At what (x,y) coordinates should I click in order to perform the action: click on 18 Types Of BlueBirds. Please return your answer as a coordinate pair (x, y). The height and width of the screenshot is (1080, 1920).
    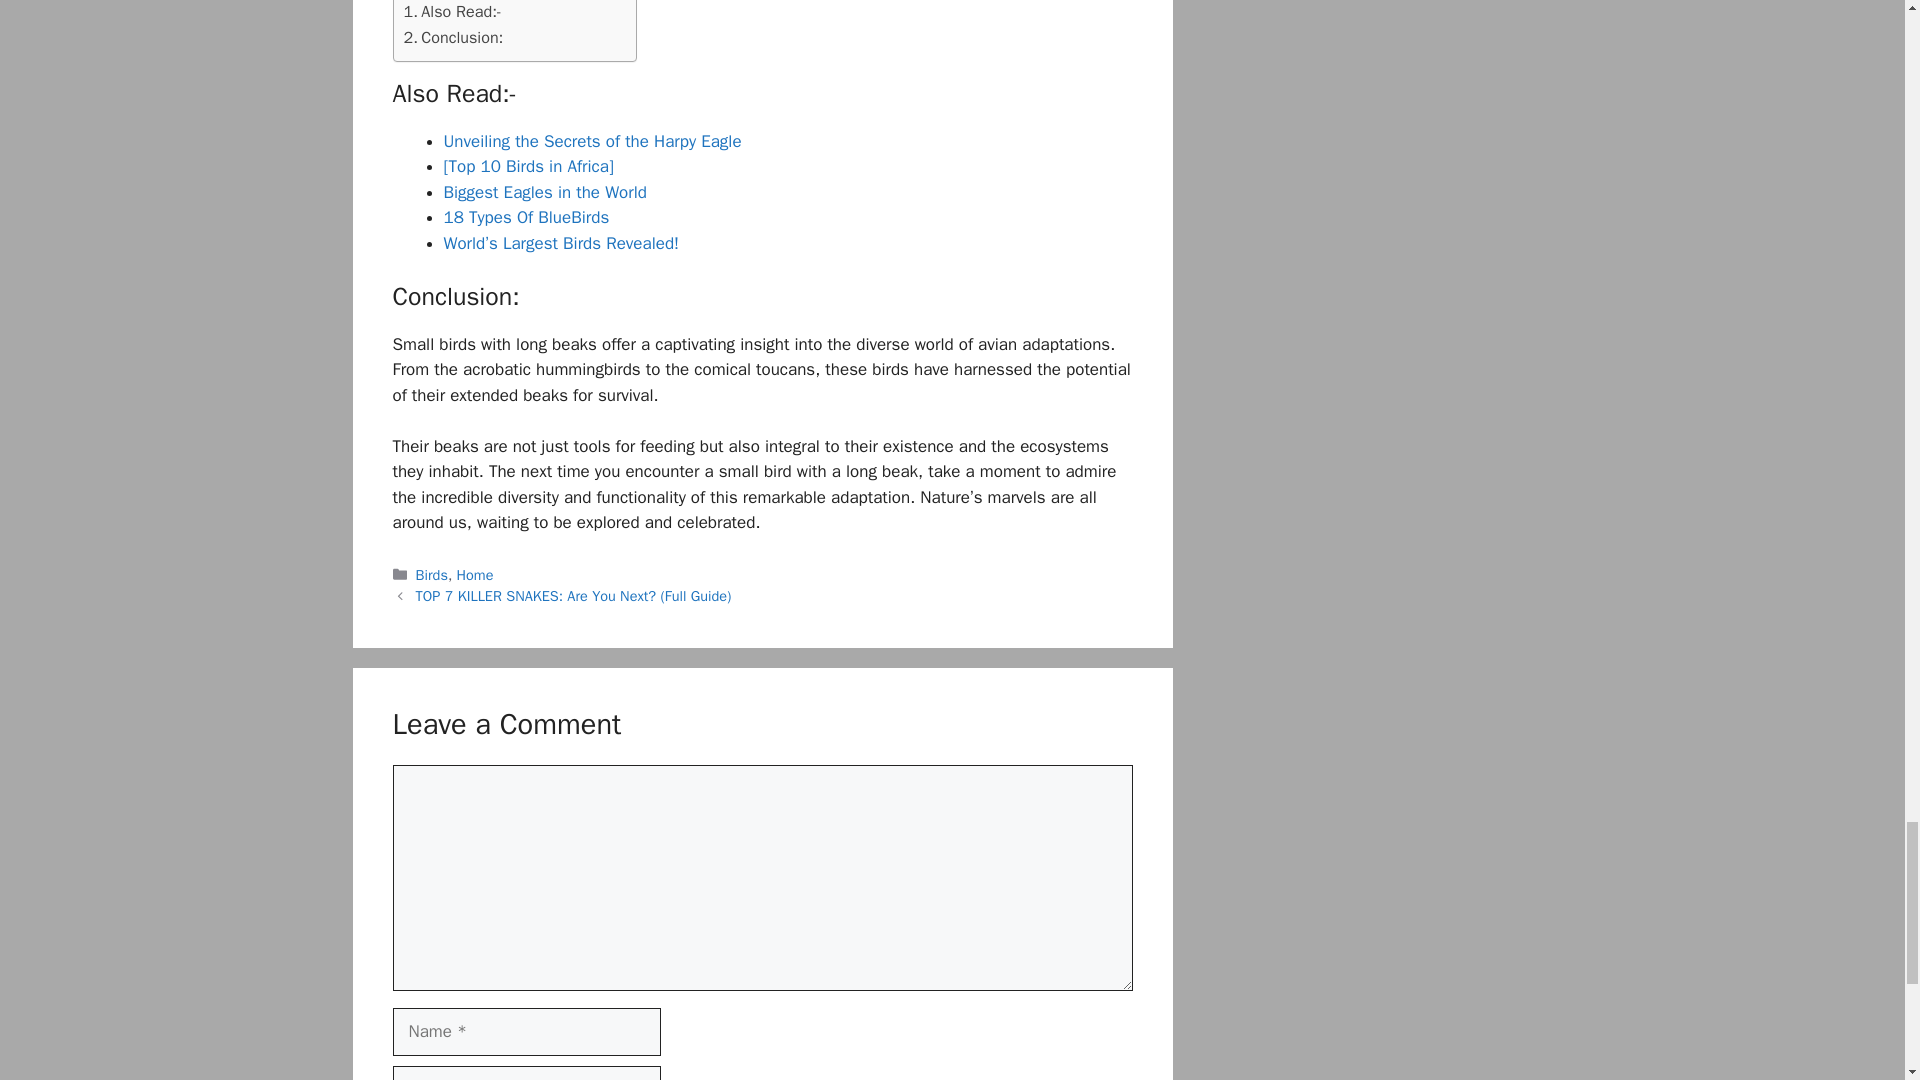
    Looking at the image, I should click on (526, 217).